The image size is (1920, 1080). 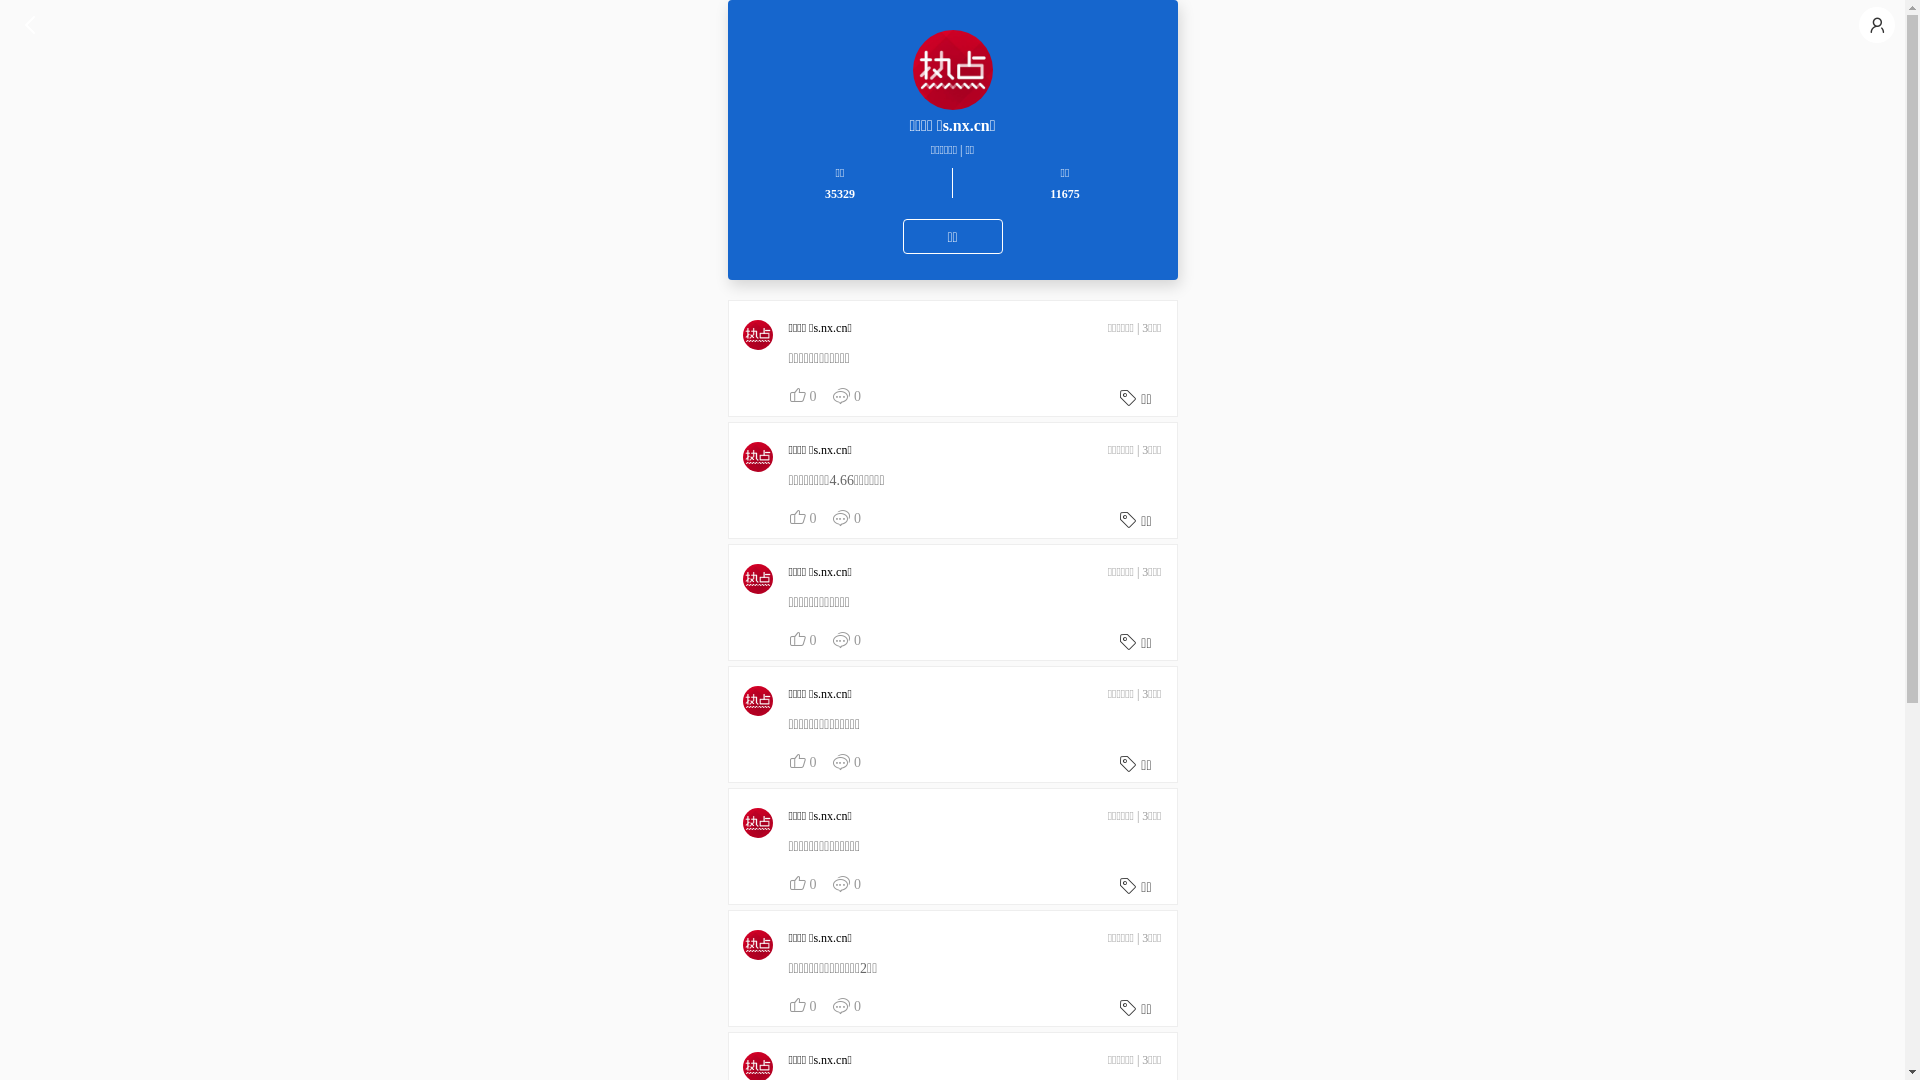 What do you see at coordinates (804, 762) in the screenshot?
I see `0` at bounding box center [804, 762].